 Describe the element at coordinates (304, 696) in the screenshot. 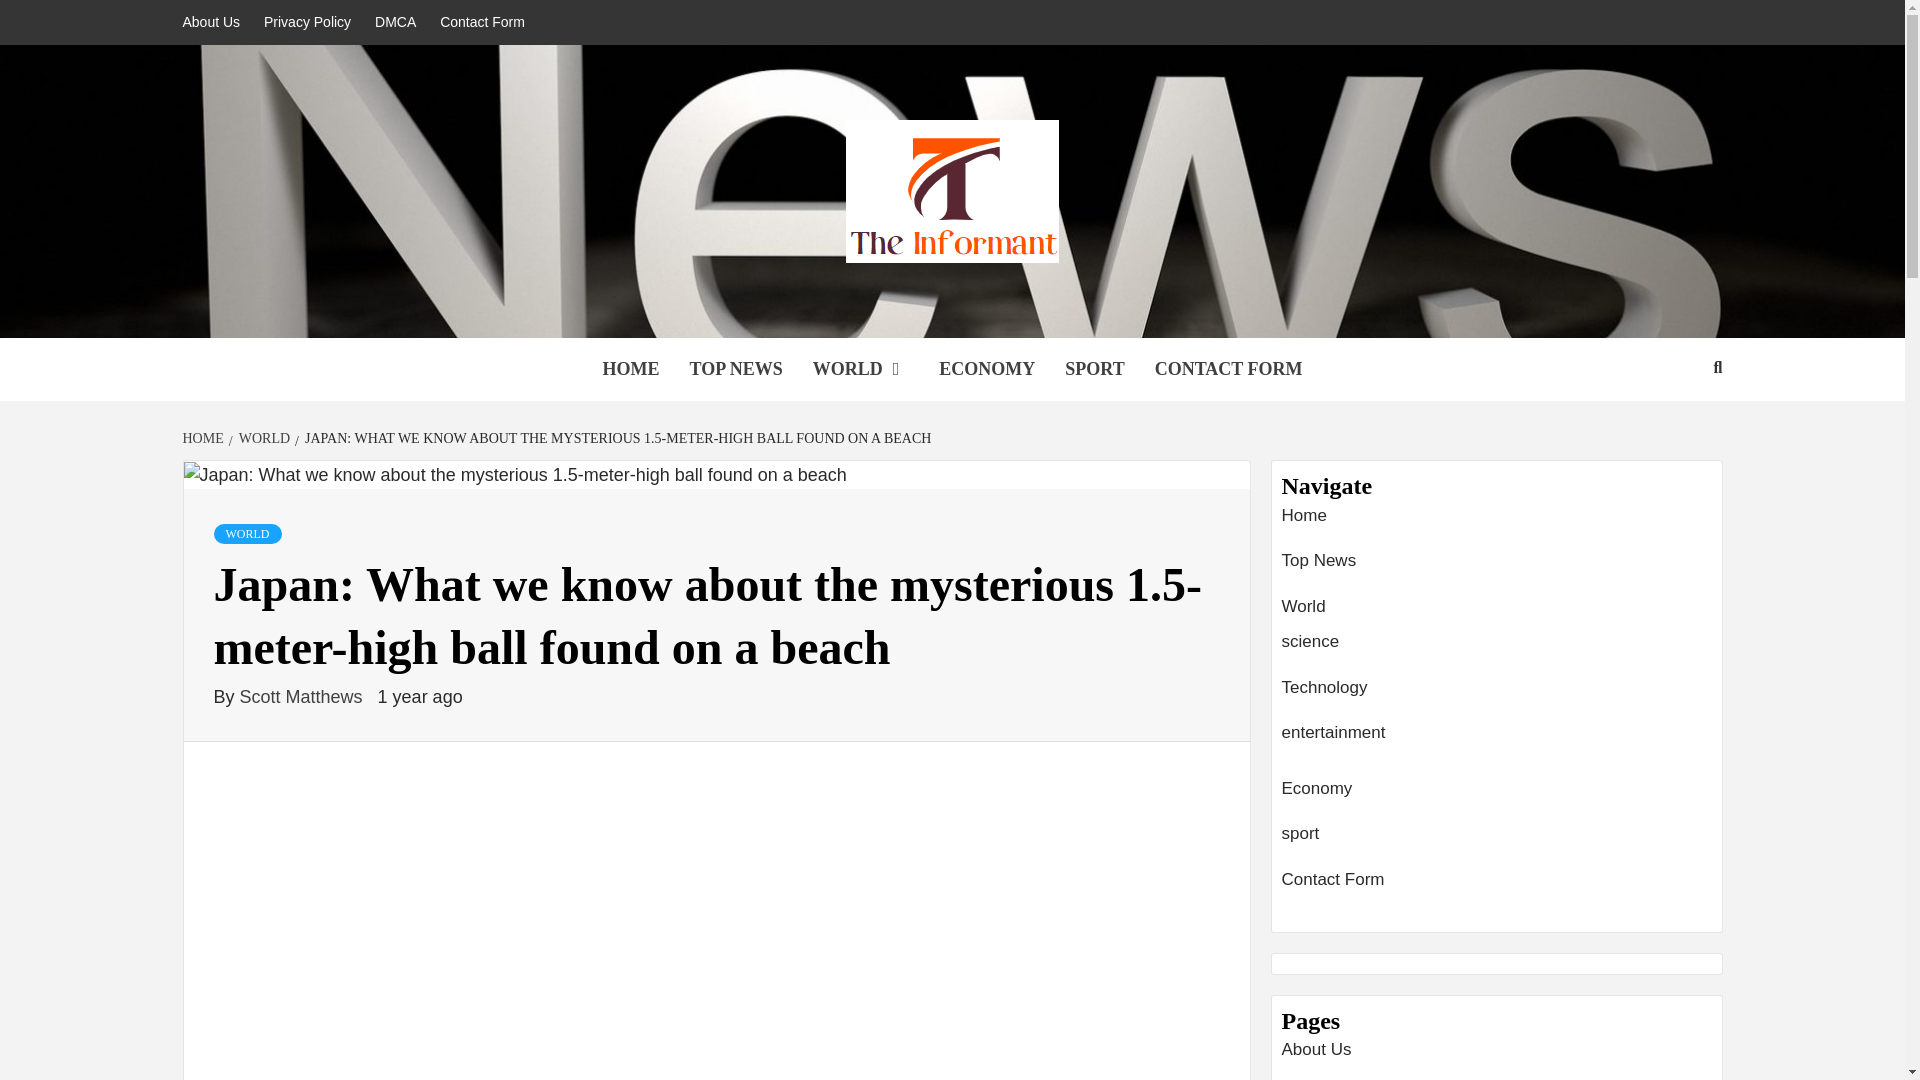

I see `Scott Matthews` at that location.